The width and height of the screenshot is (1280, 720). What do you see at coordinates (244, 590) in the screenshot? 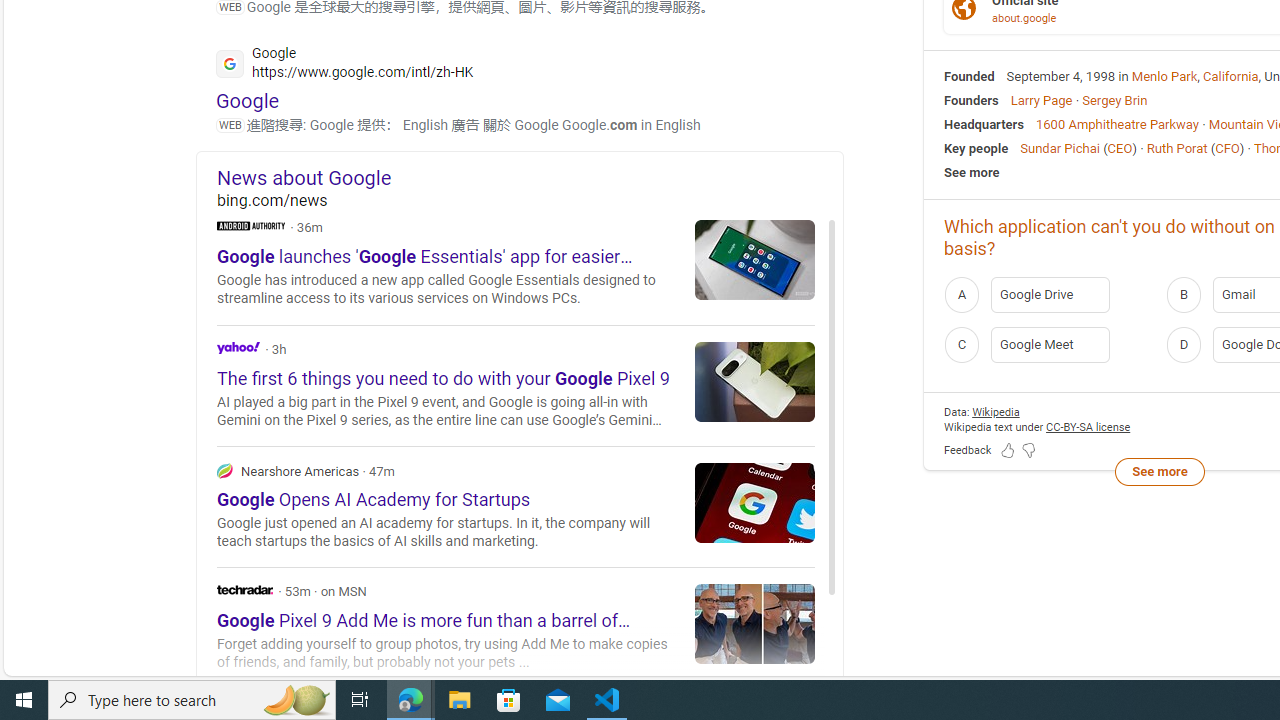
I see `TechRadar` at bounding box center [244, 590].